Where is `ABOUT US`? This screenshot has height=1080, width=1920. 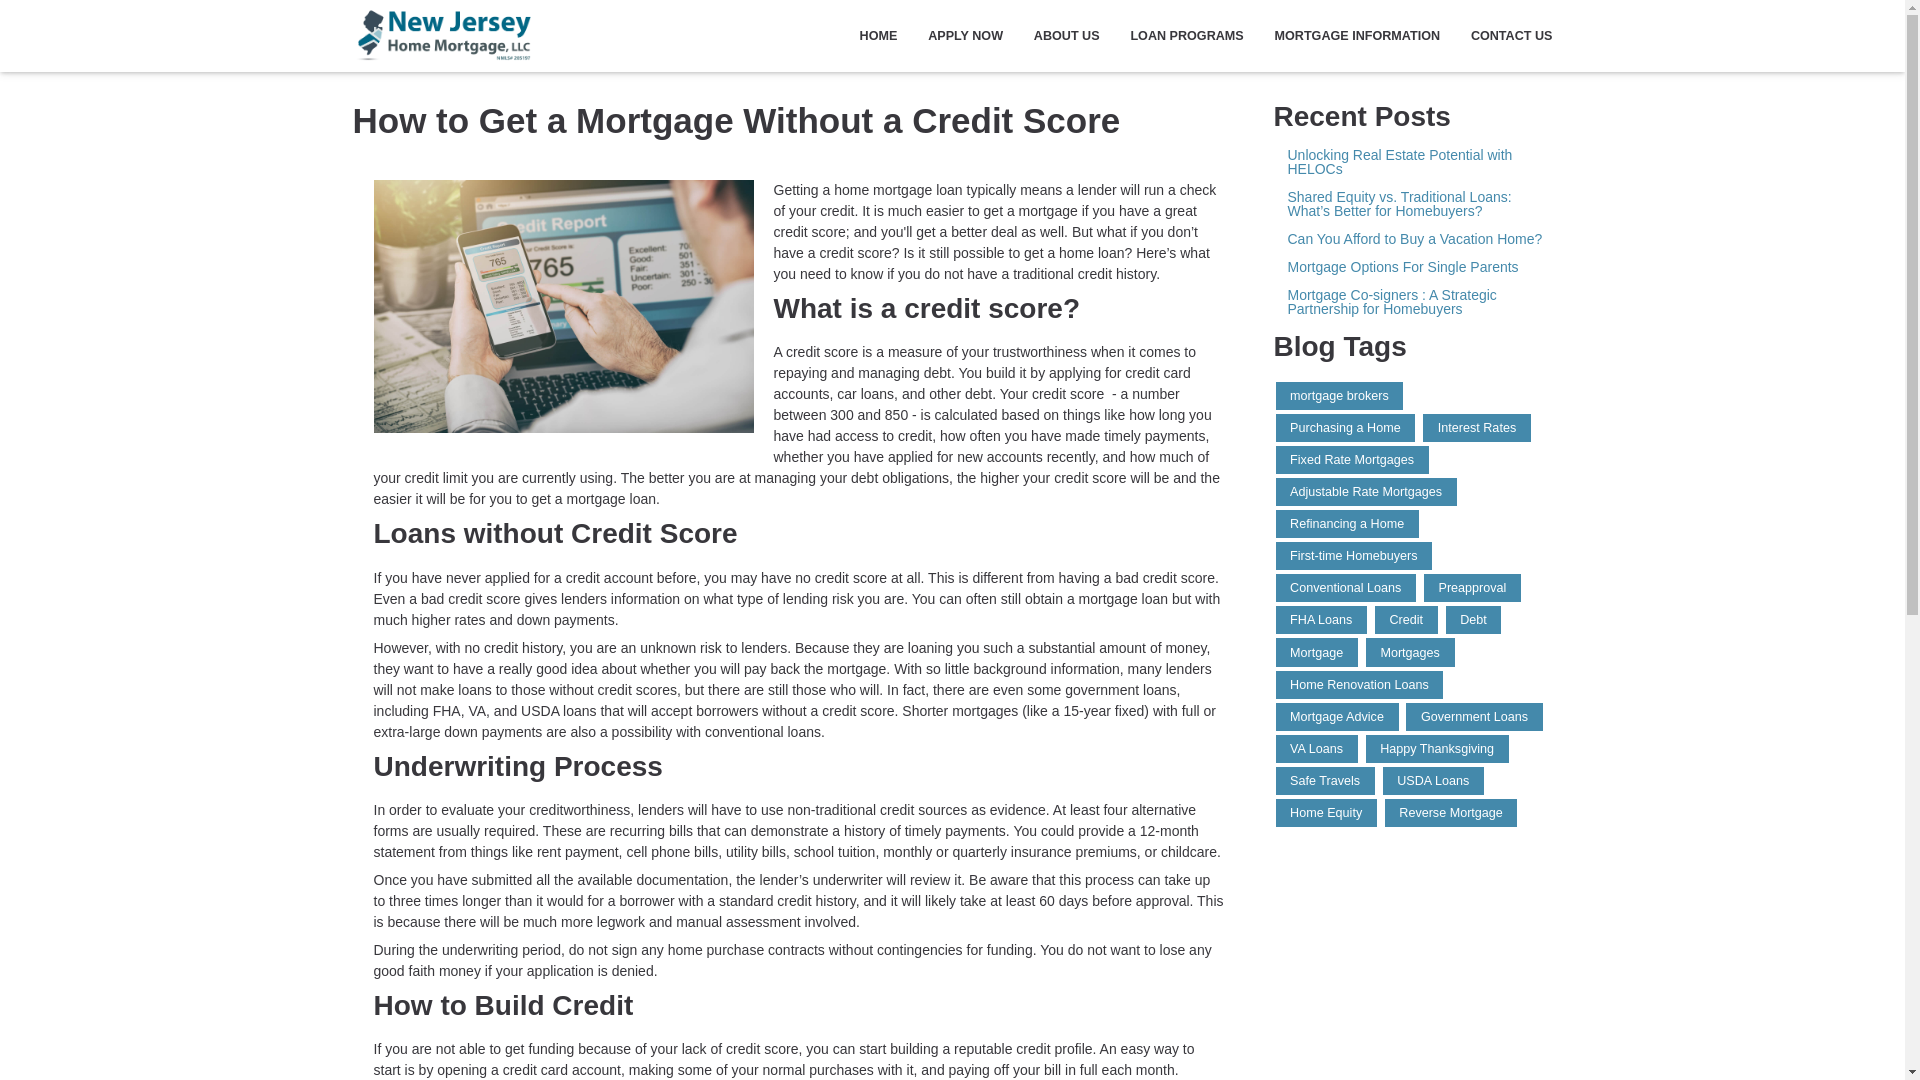
ABOUT US is located at coordinates (1066, 36).